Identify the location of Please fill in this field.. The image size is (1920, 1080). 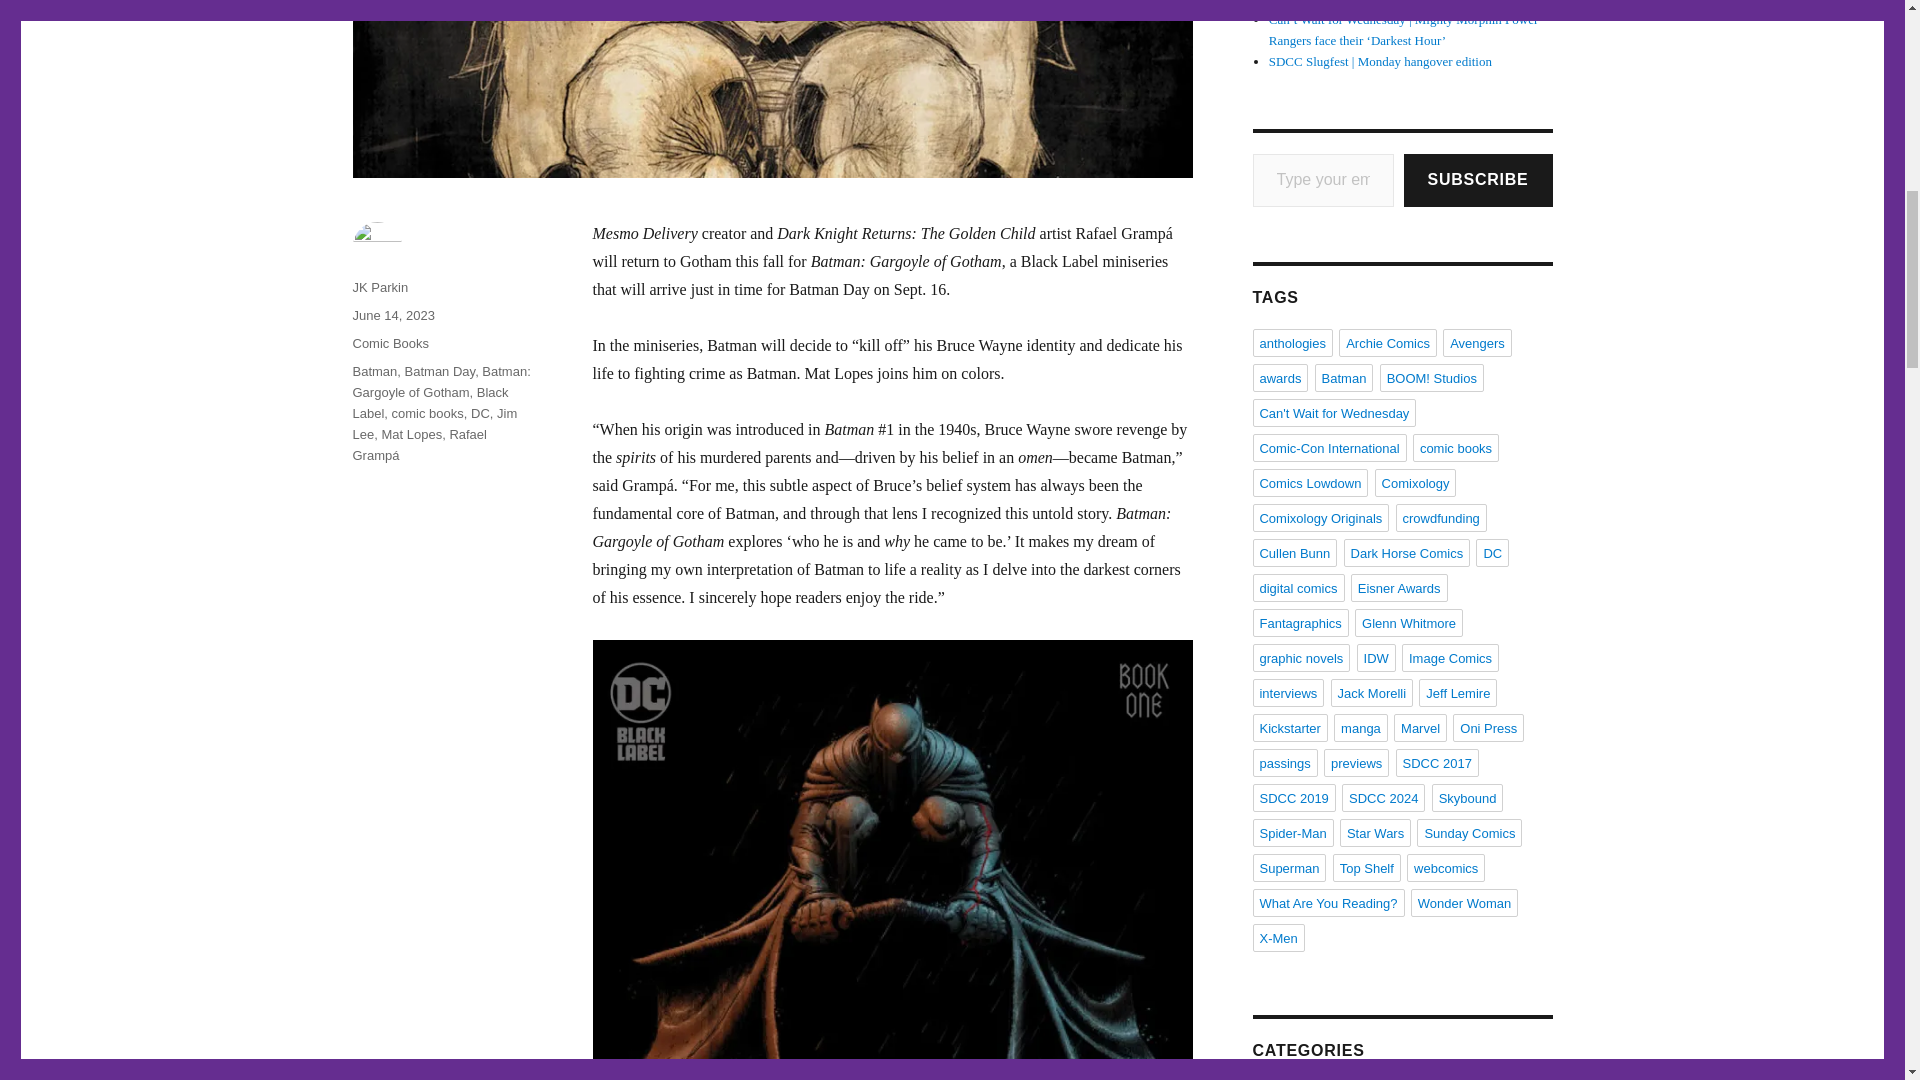
(1322, 180).